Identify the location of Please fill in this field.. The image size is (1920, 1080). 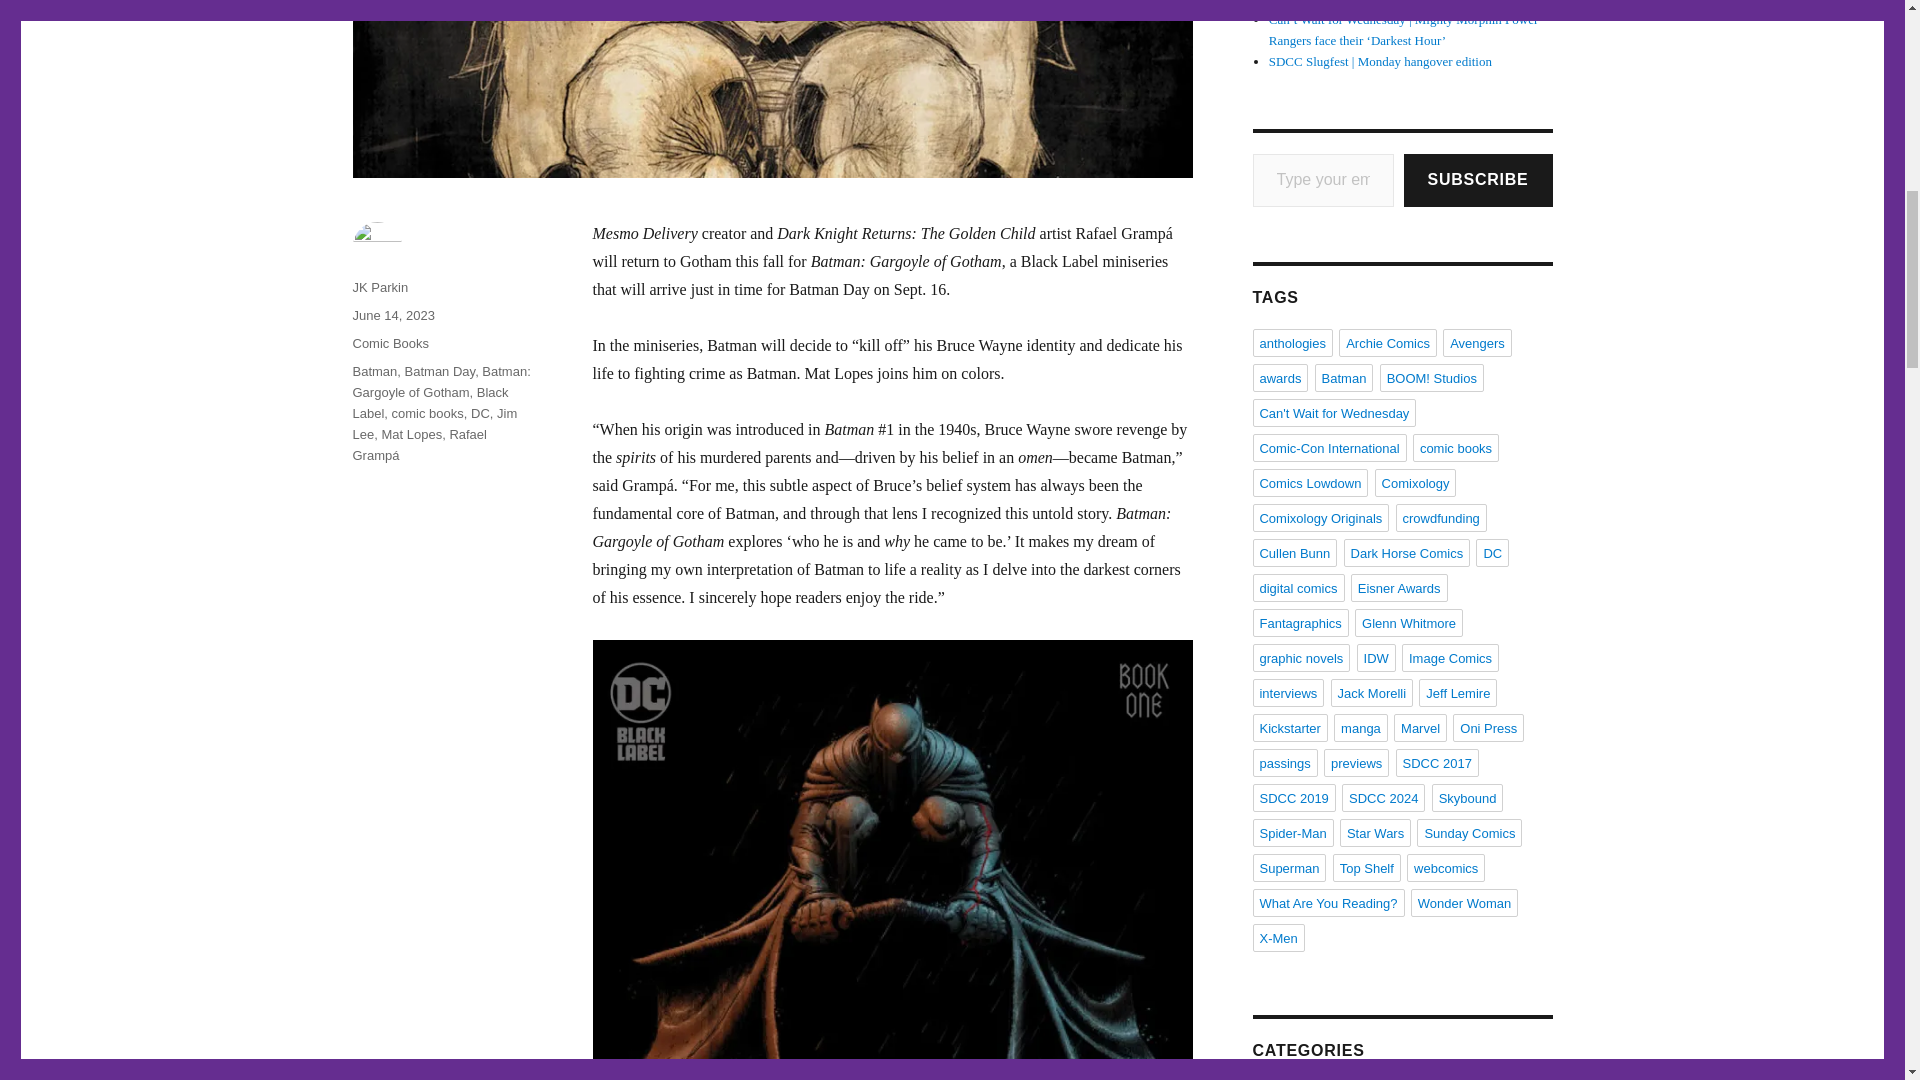
(1322, 180).